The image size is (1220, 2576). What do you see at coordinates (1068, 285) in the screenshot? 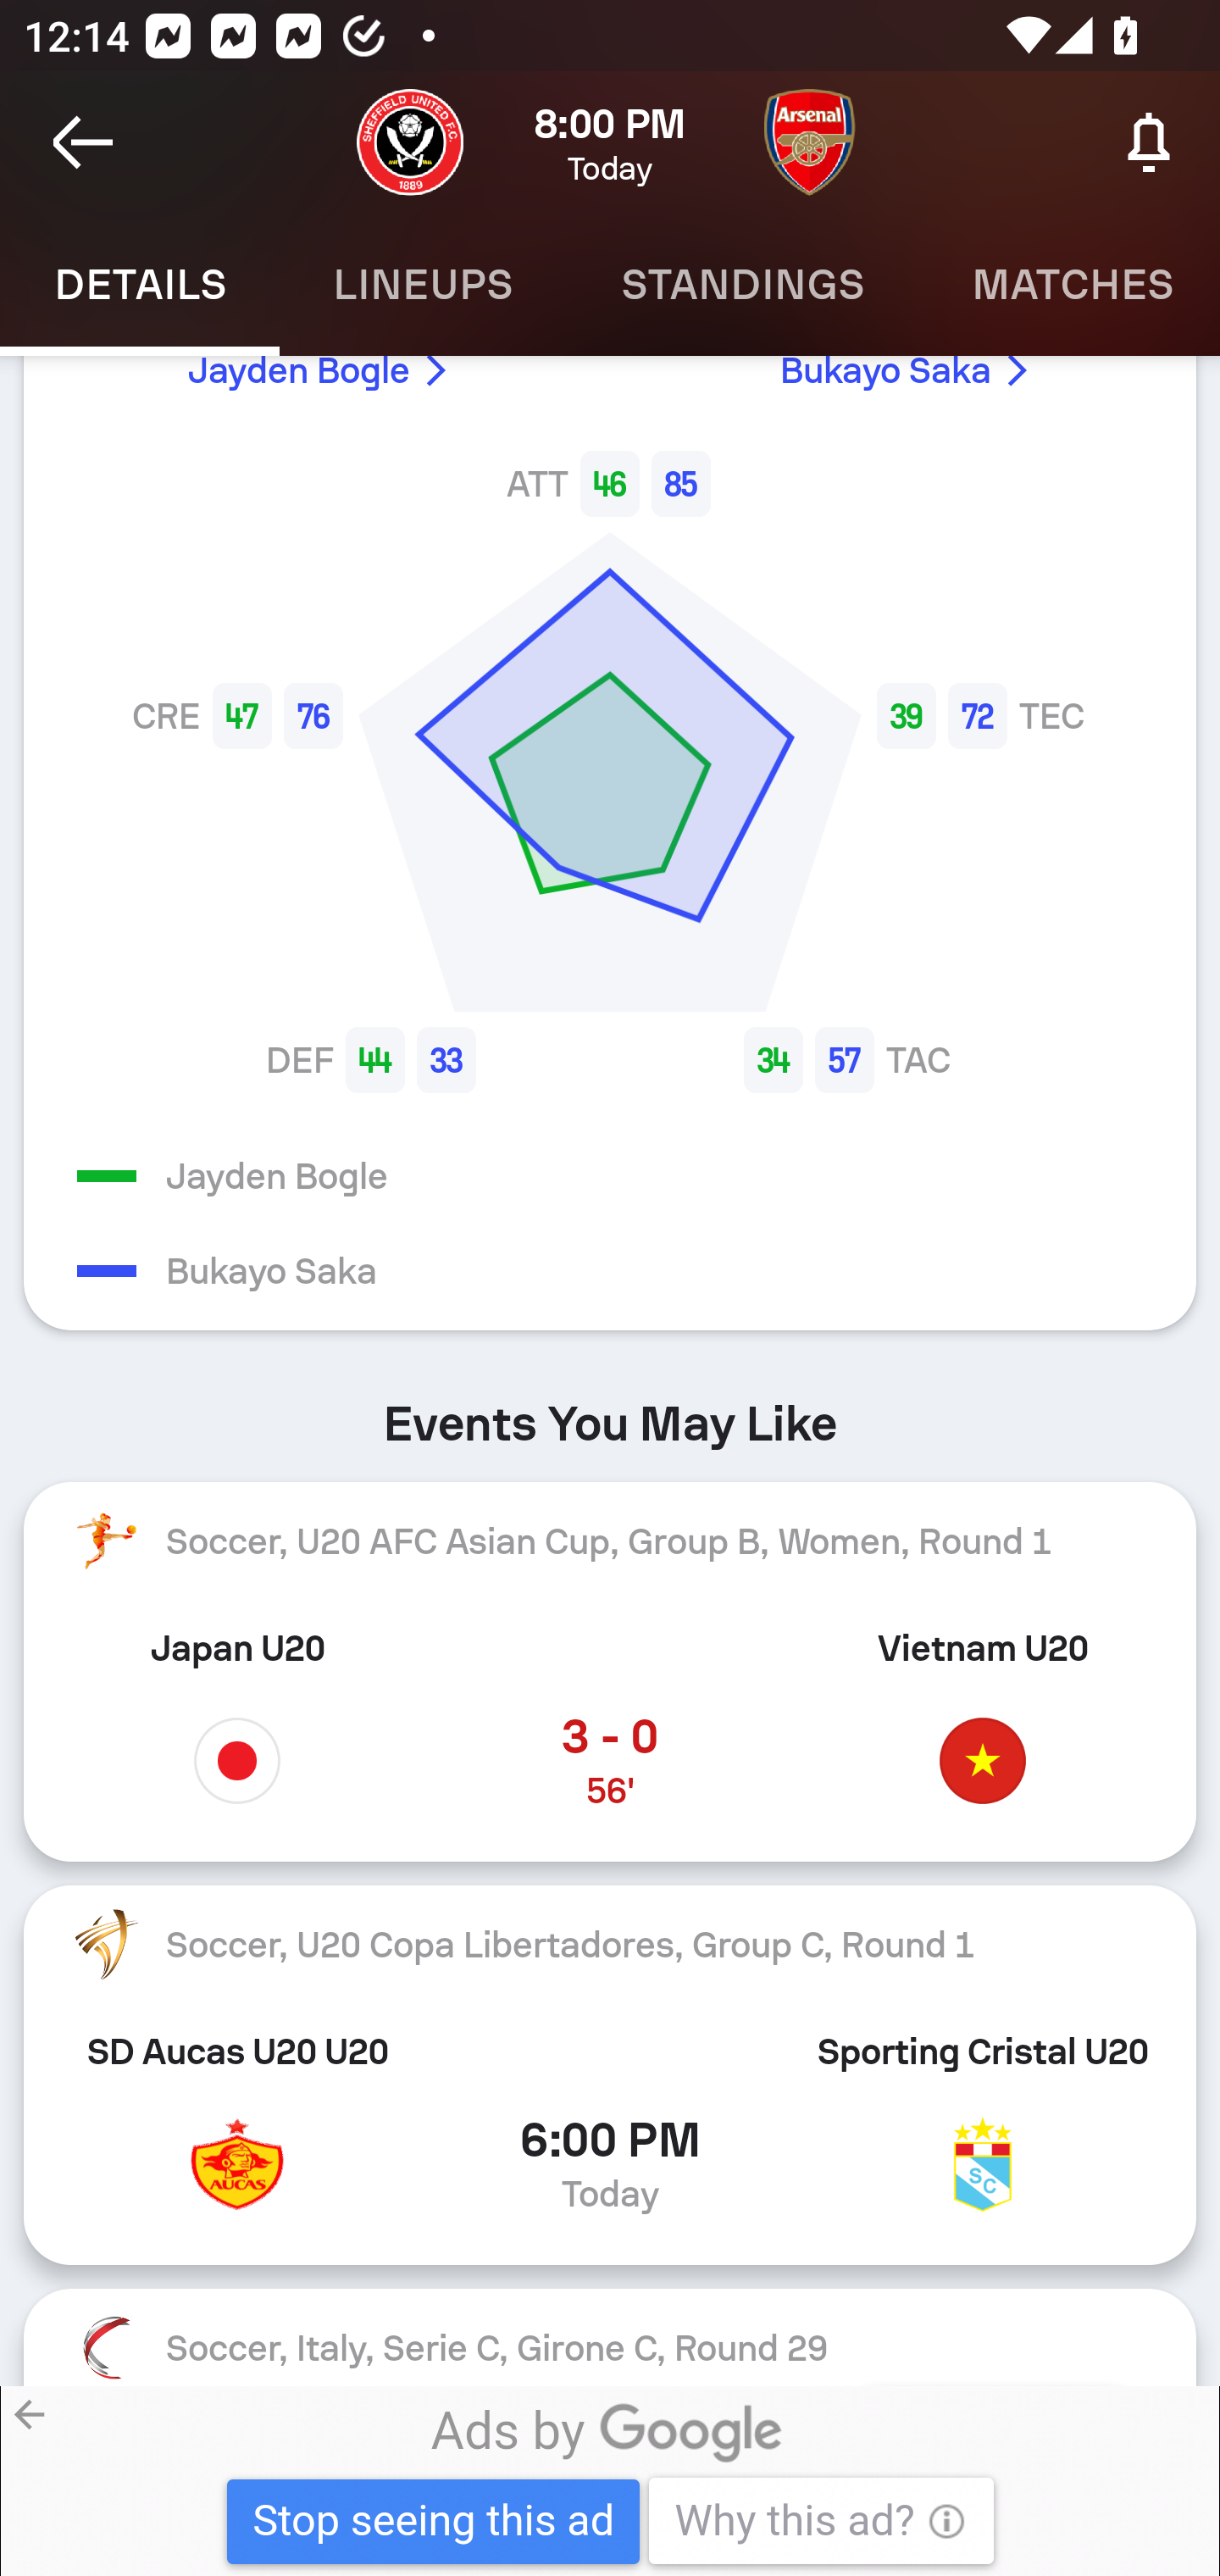
I see `Matches MATCHES` at bounding box center [1068, 285].